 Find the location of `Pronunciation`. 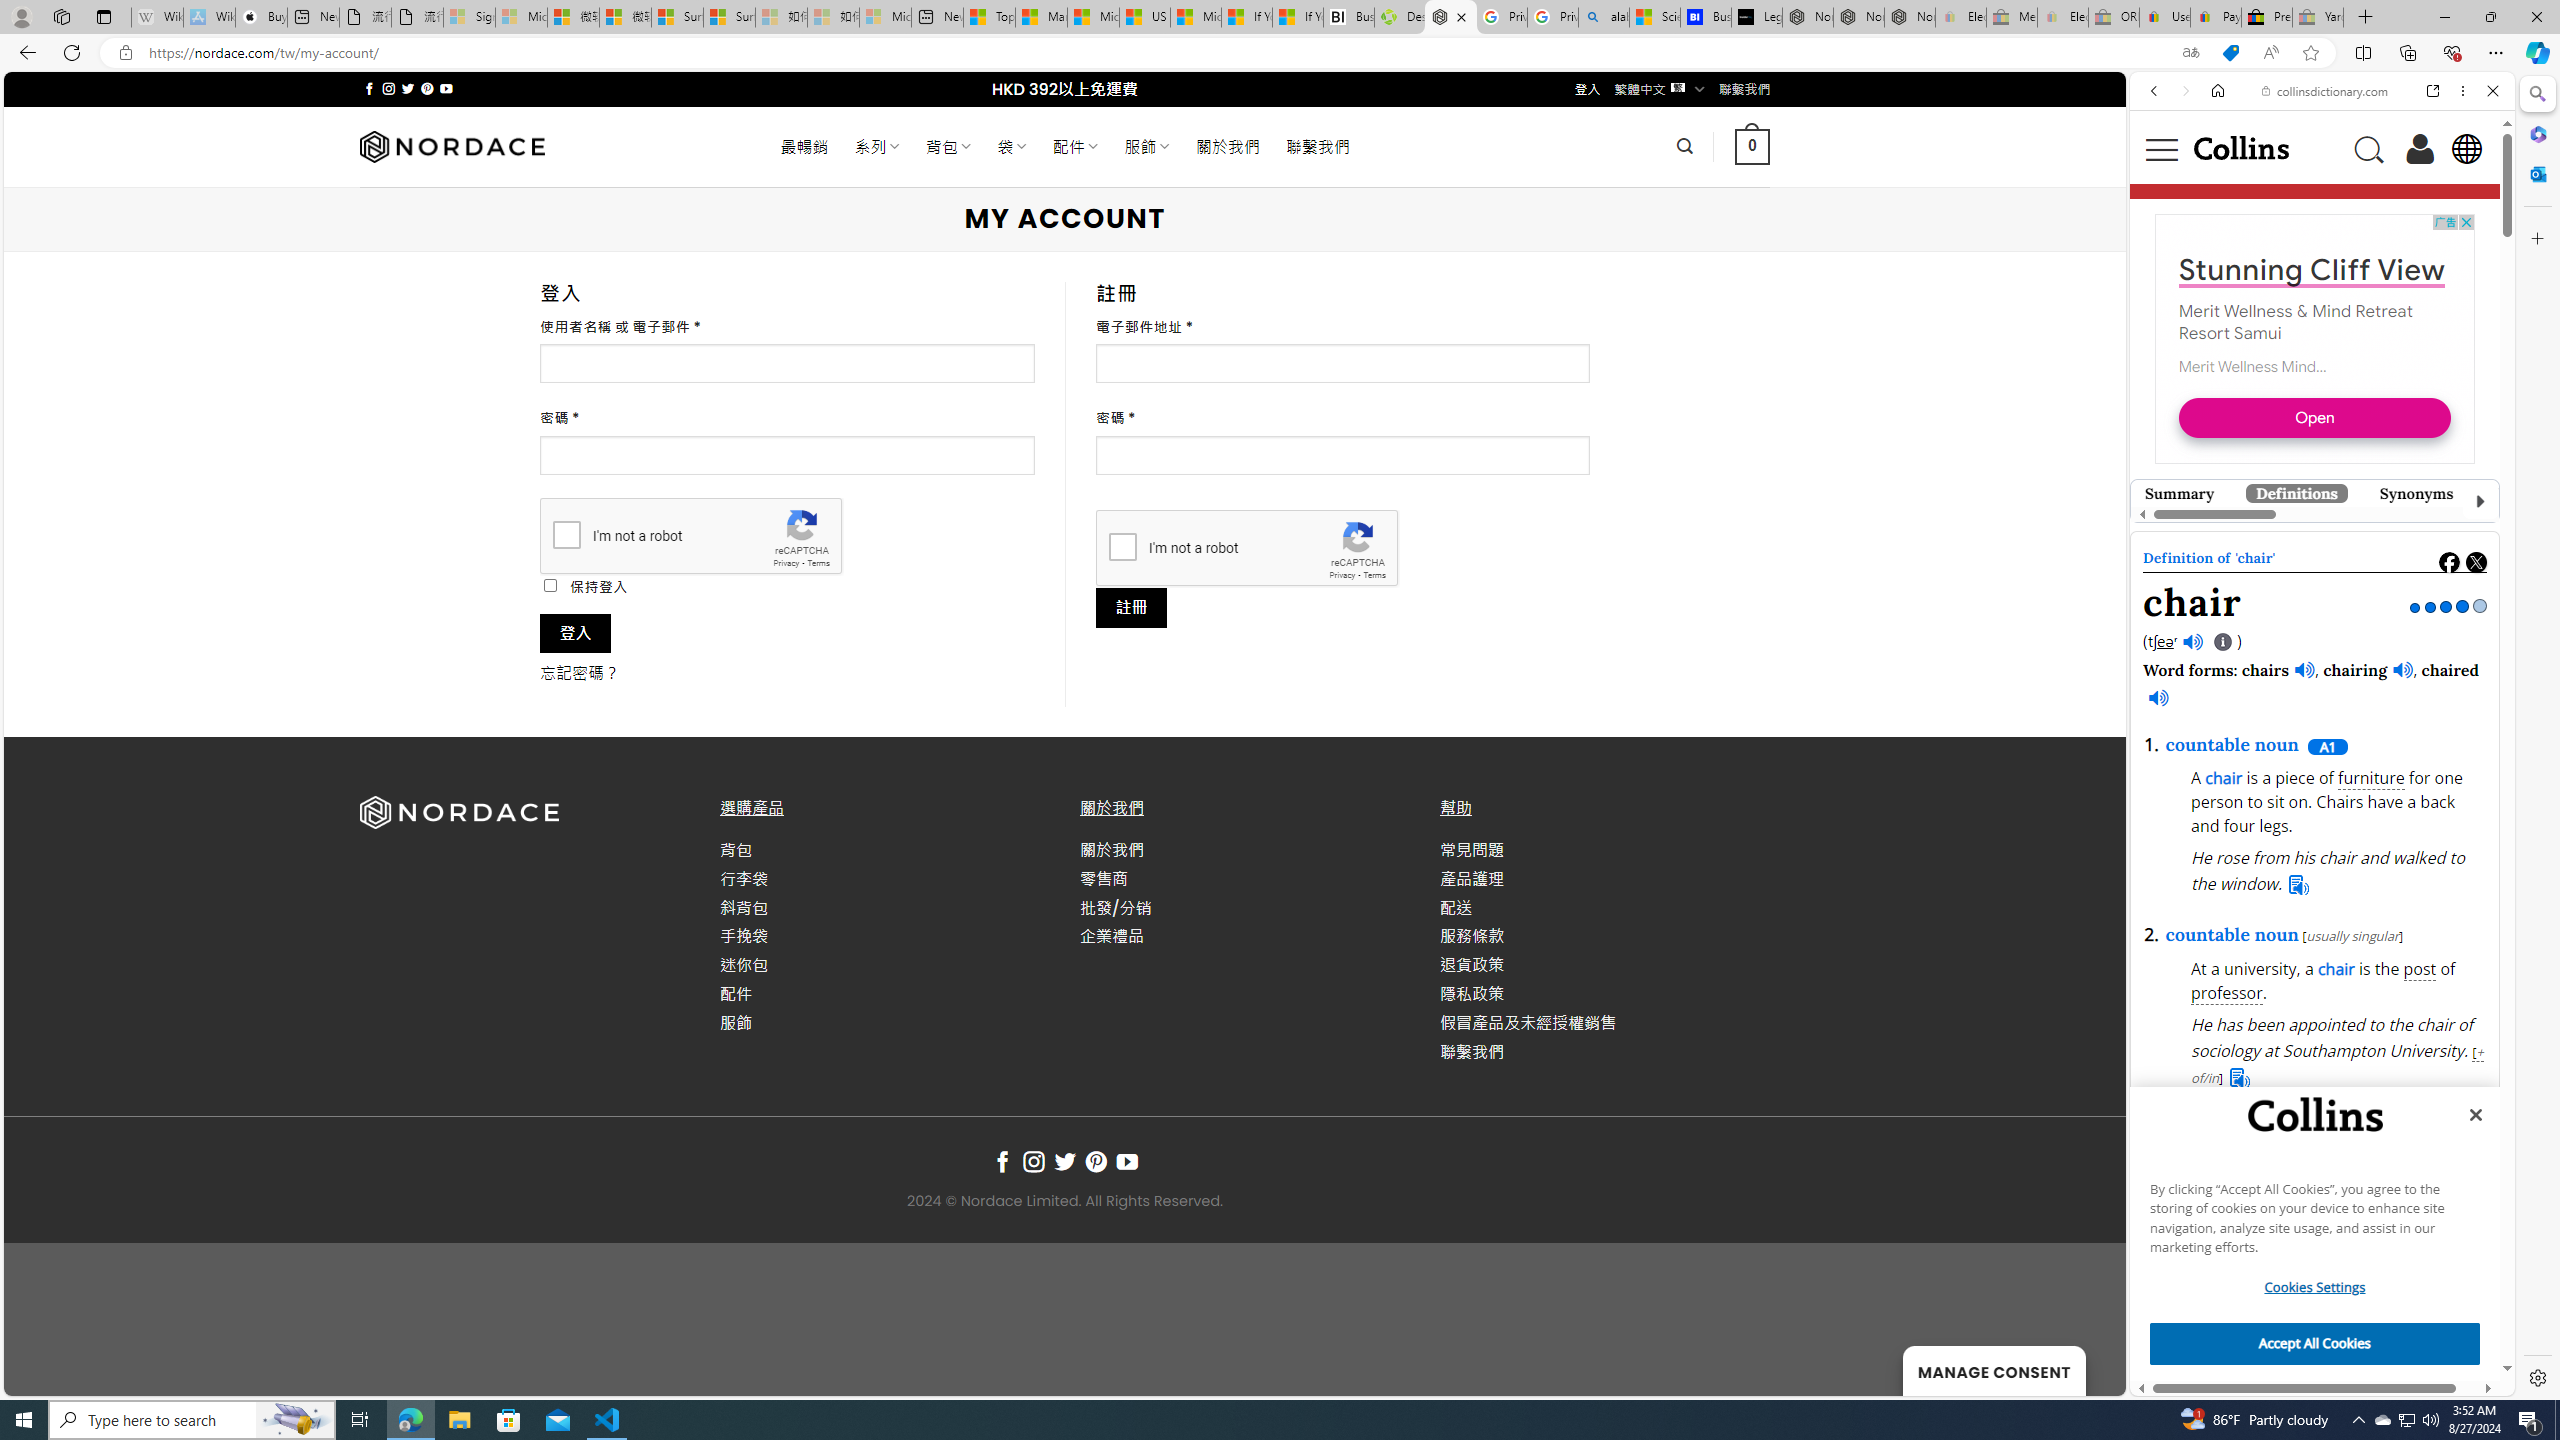

Pronunciation is located at coordinates (2546, 492).